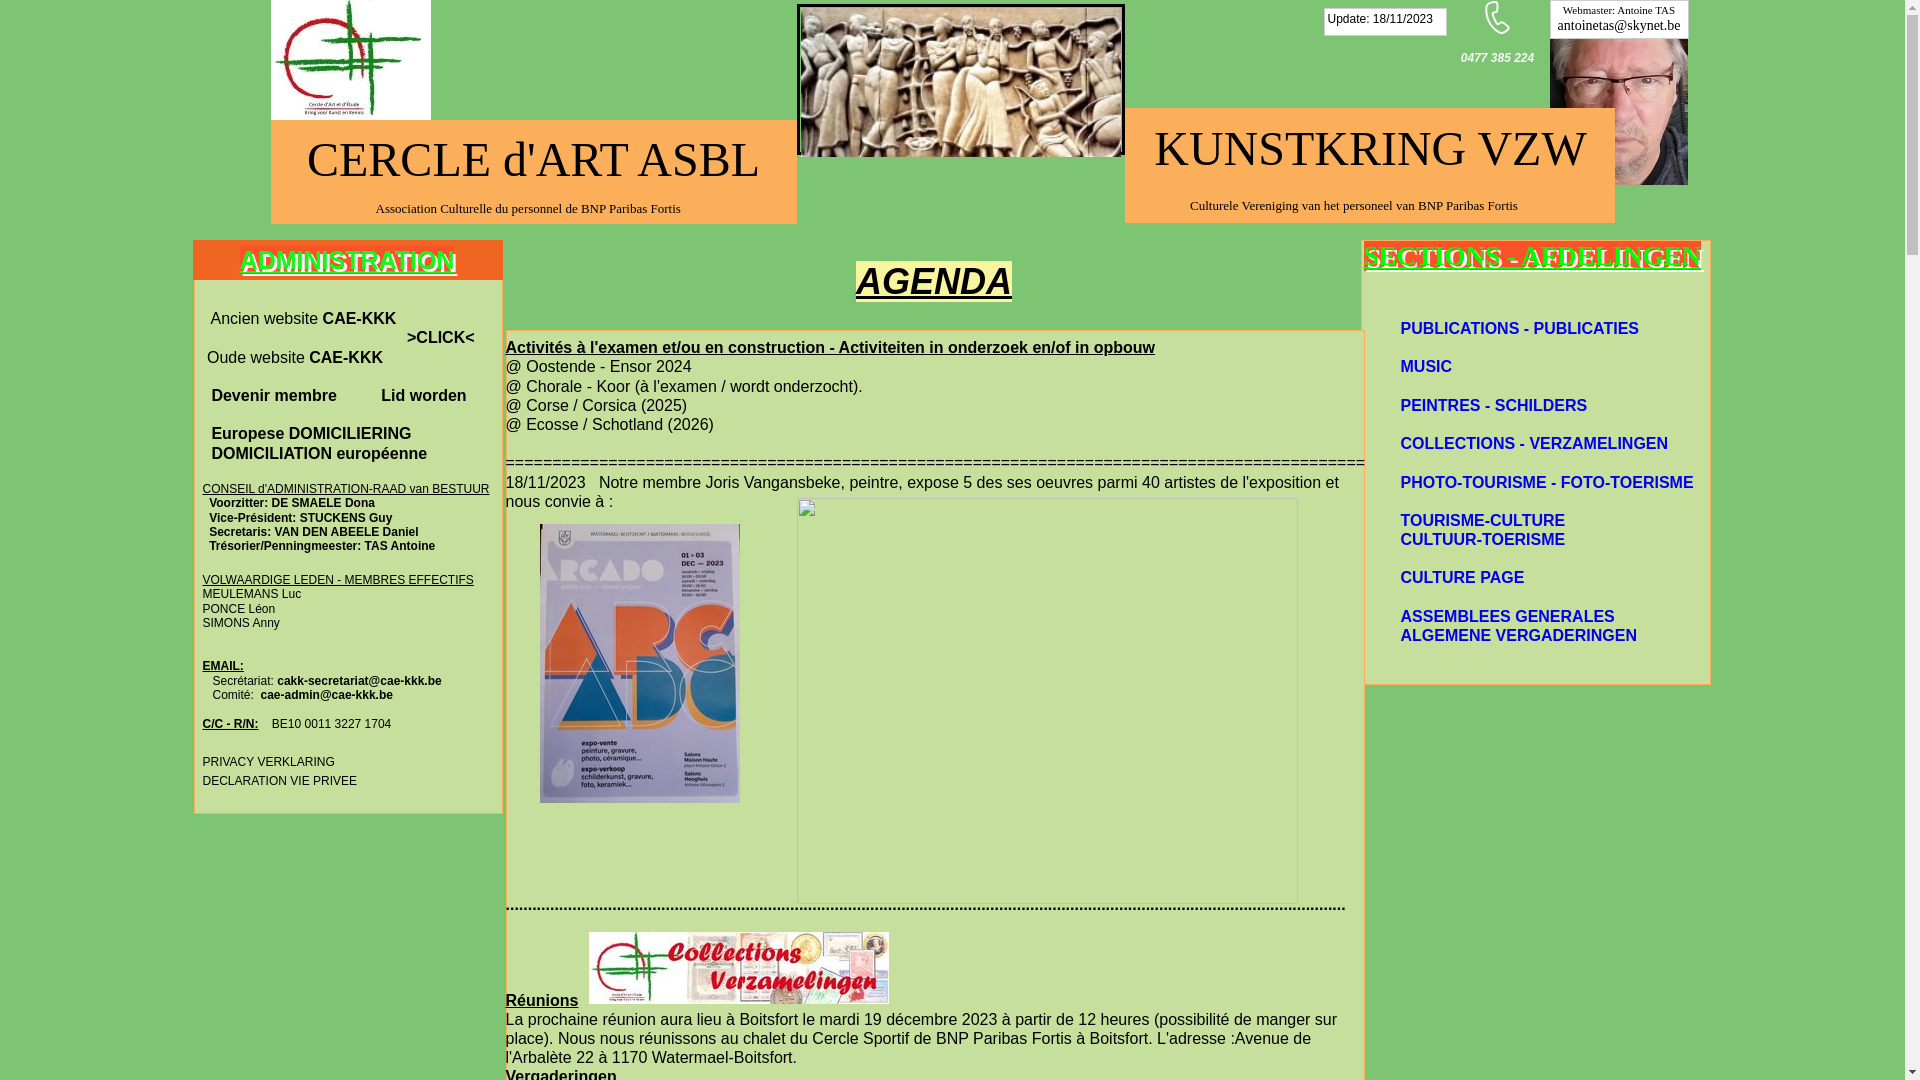  What do you see at coordinates (1462, 578) in the screenshot?
I see `CULTURE PAGE` at bounding box center [1462, 578].